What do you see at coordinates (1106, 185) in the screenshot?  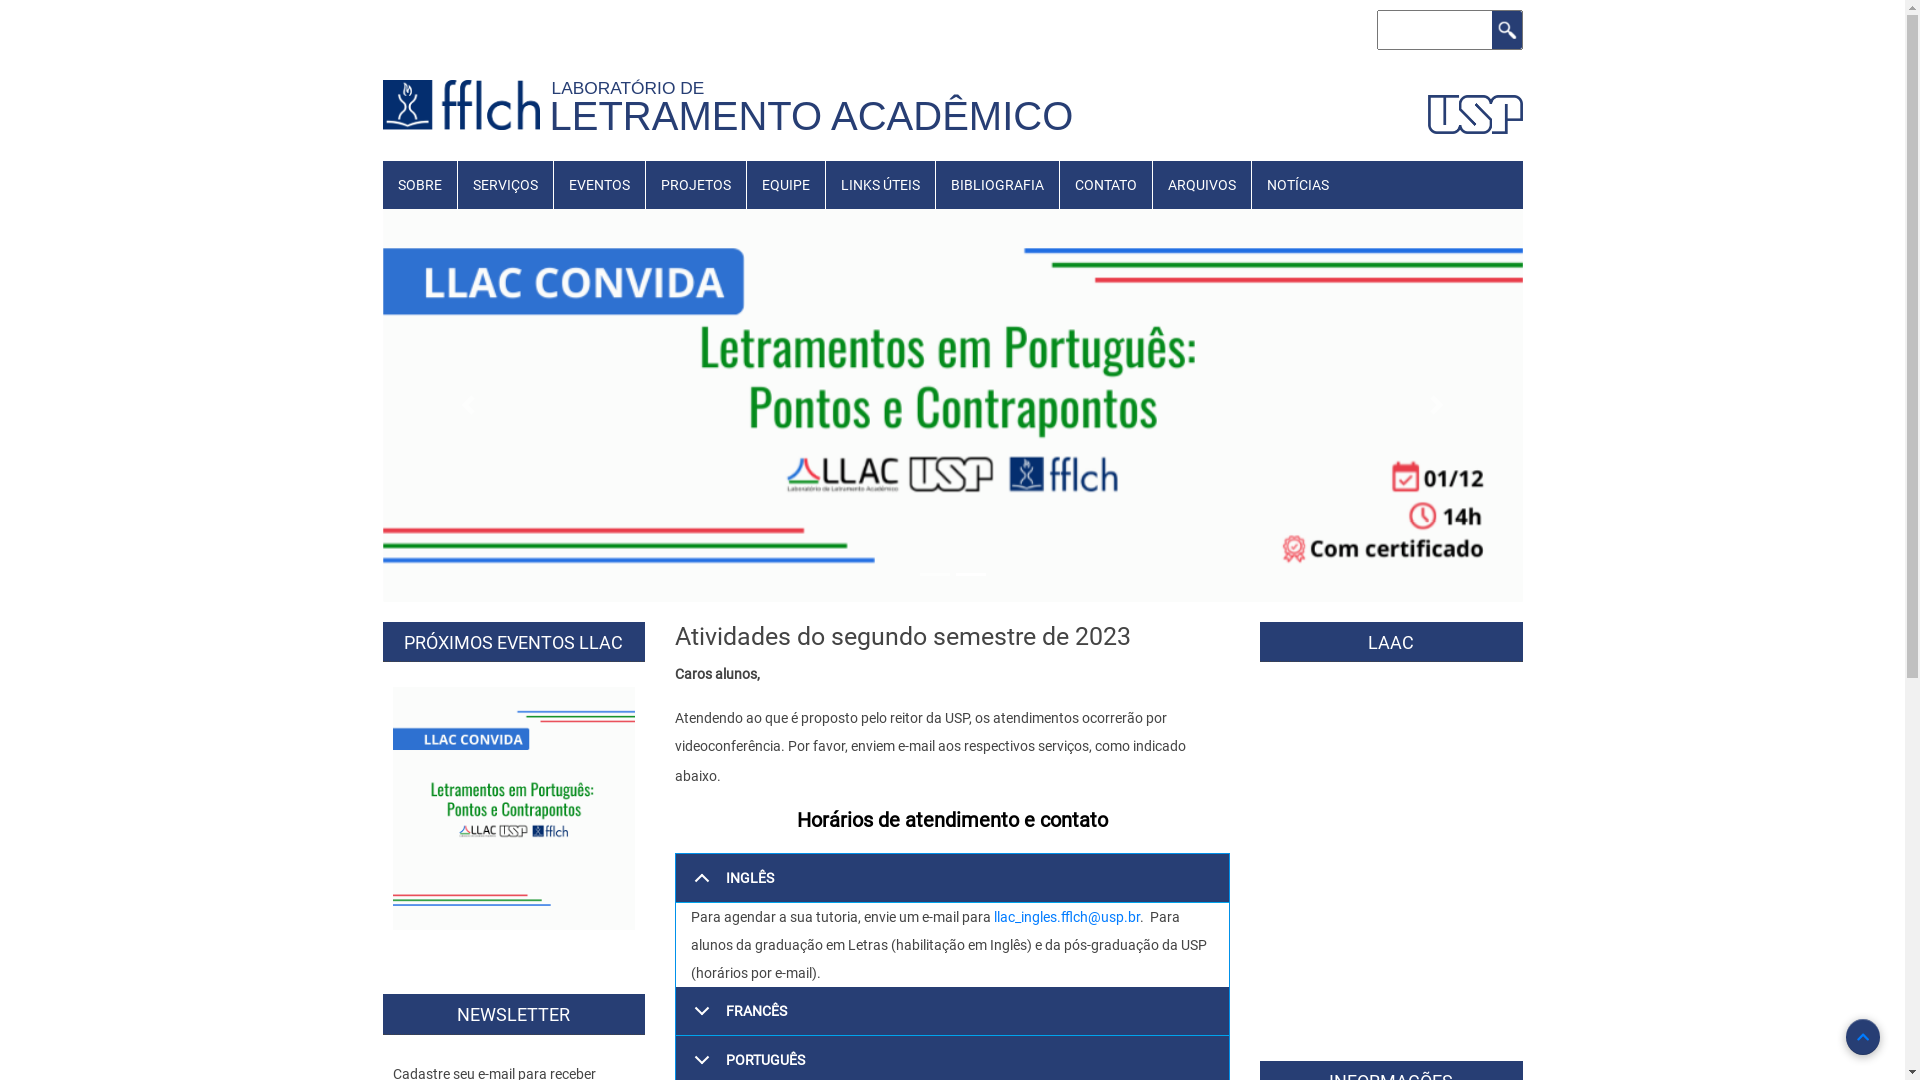 I see `CONTATO` at bounding box center [1106, 185].